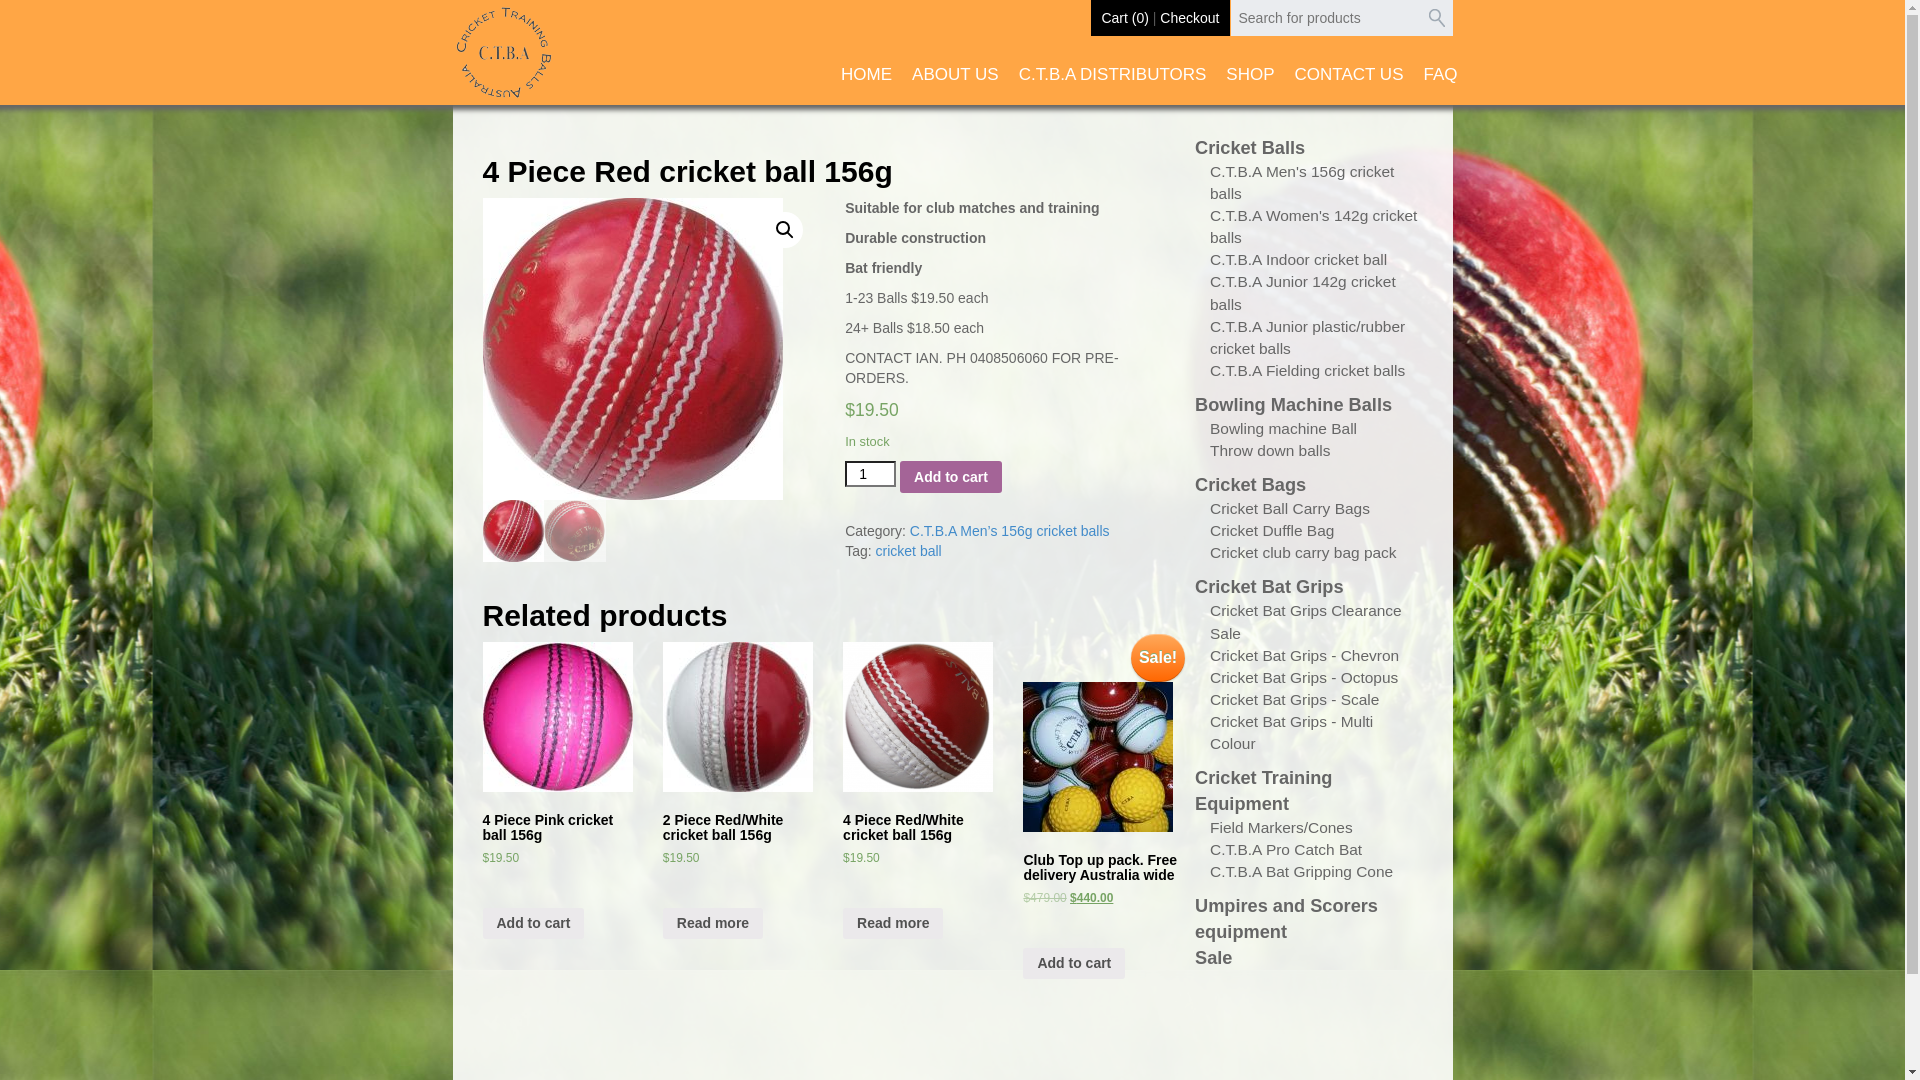 This screenshot has width=1920, height=1080. What do you see at coordinates (740, 870) in the screenshot?
I see `$19.50` at bounding box center [740, 870].